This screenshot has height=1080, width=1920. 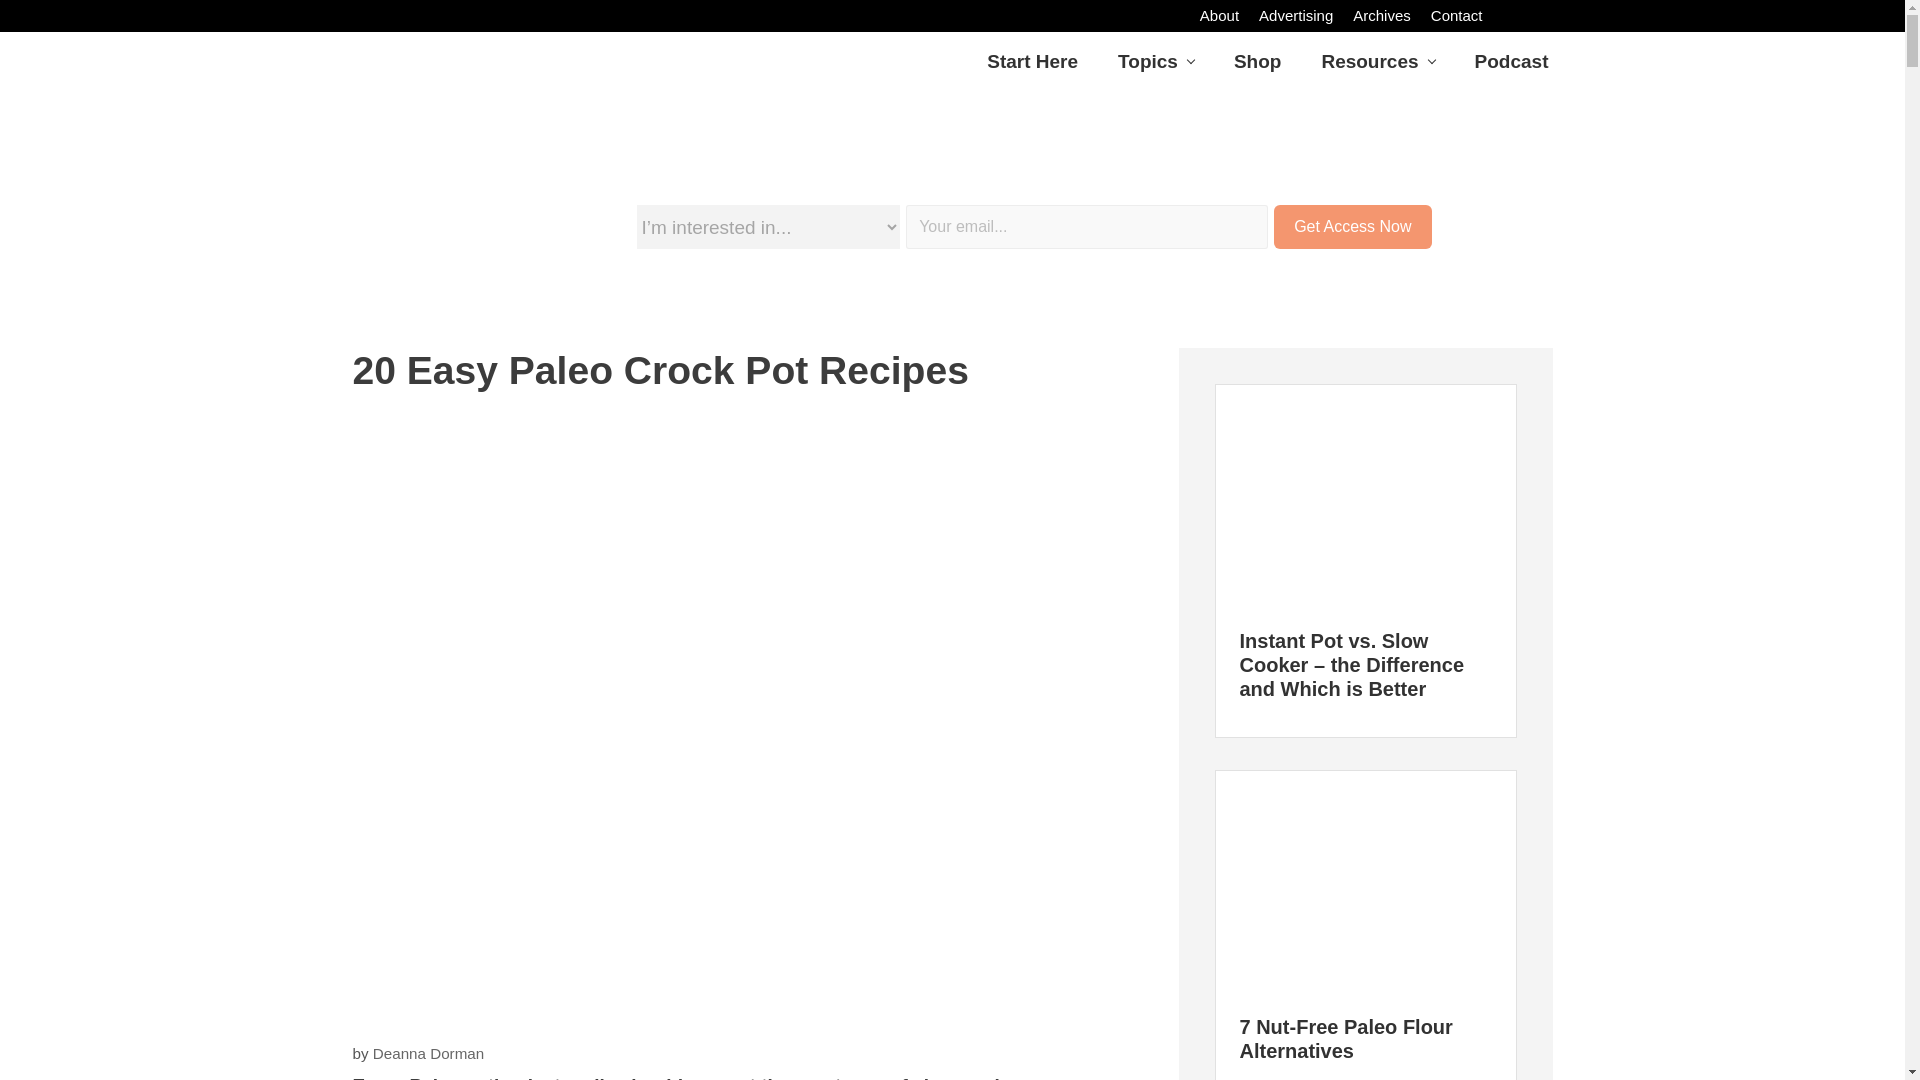 I want to click on About, so click(x=1220, y=16).